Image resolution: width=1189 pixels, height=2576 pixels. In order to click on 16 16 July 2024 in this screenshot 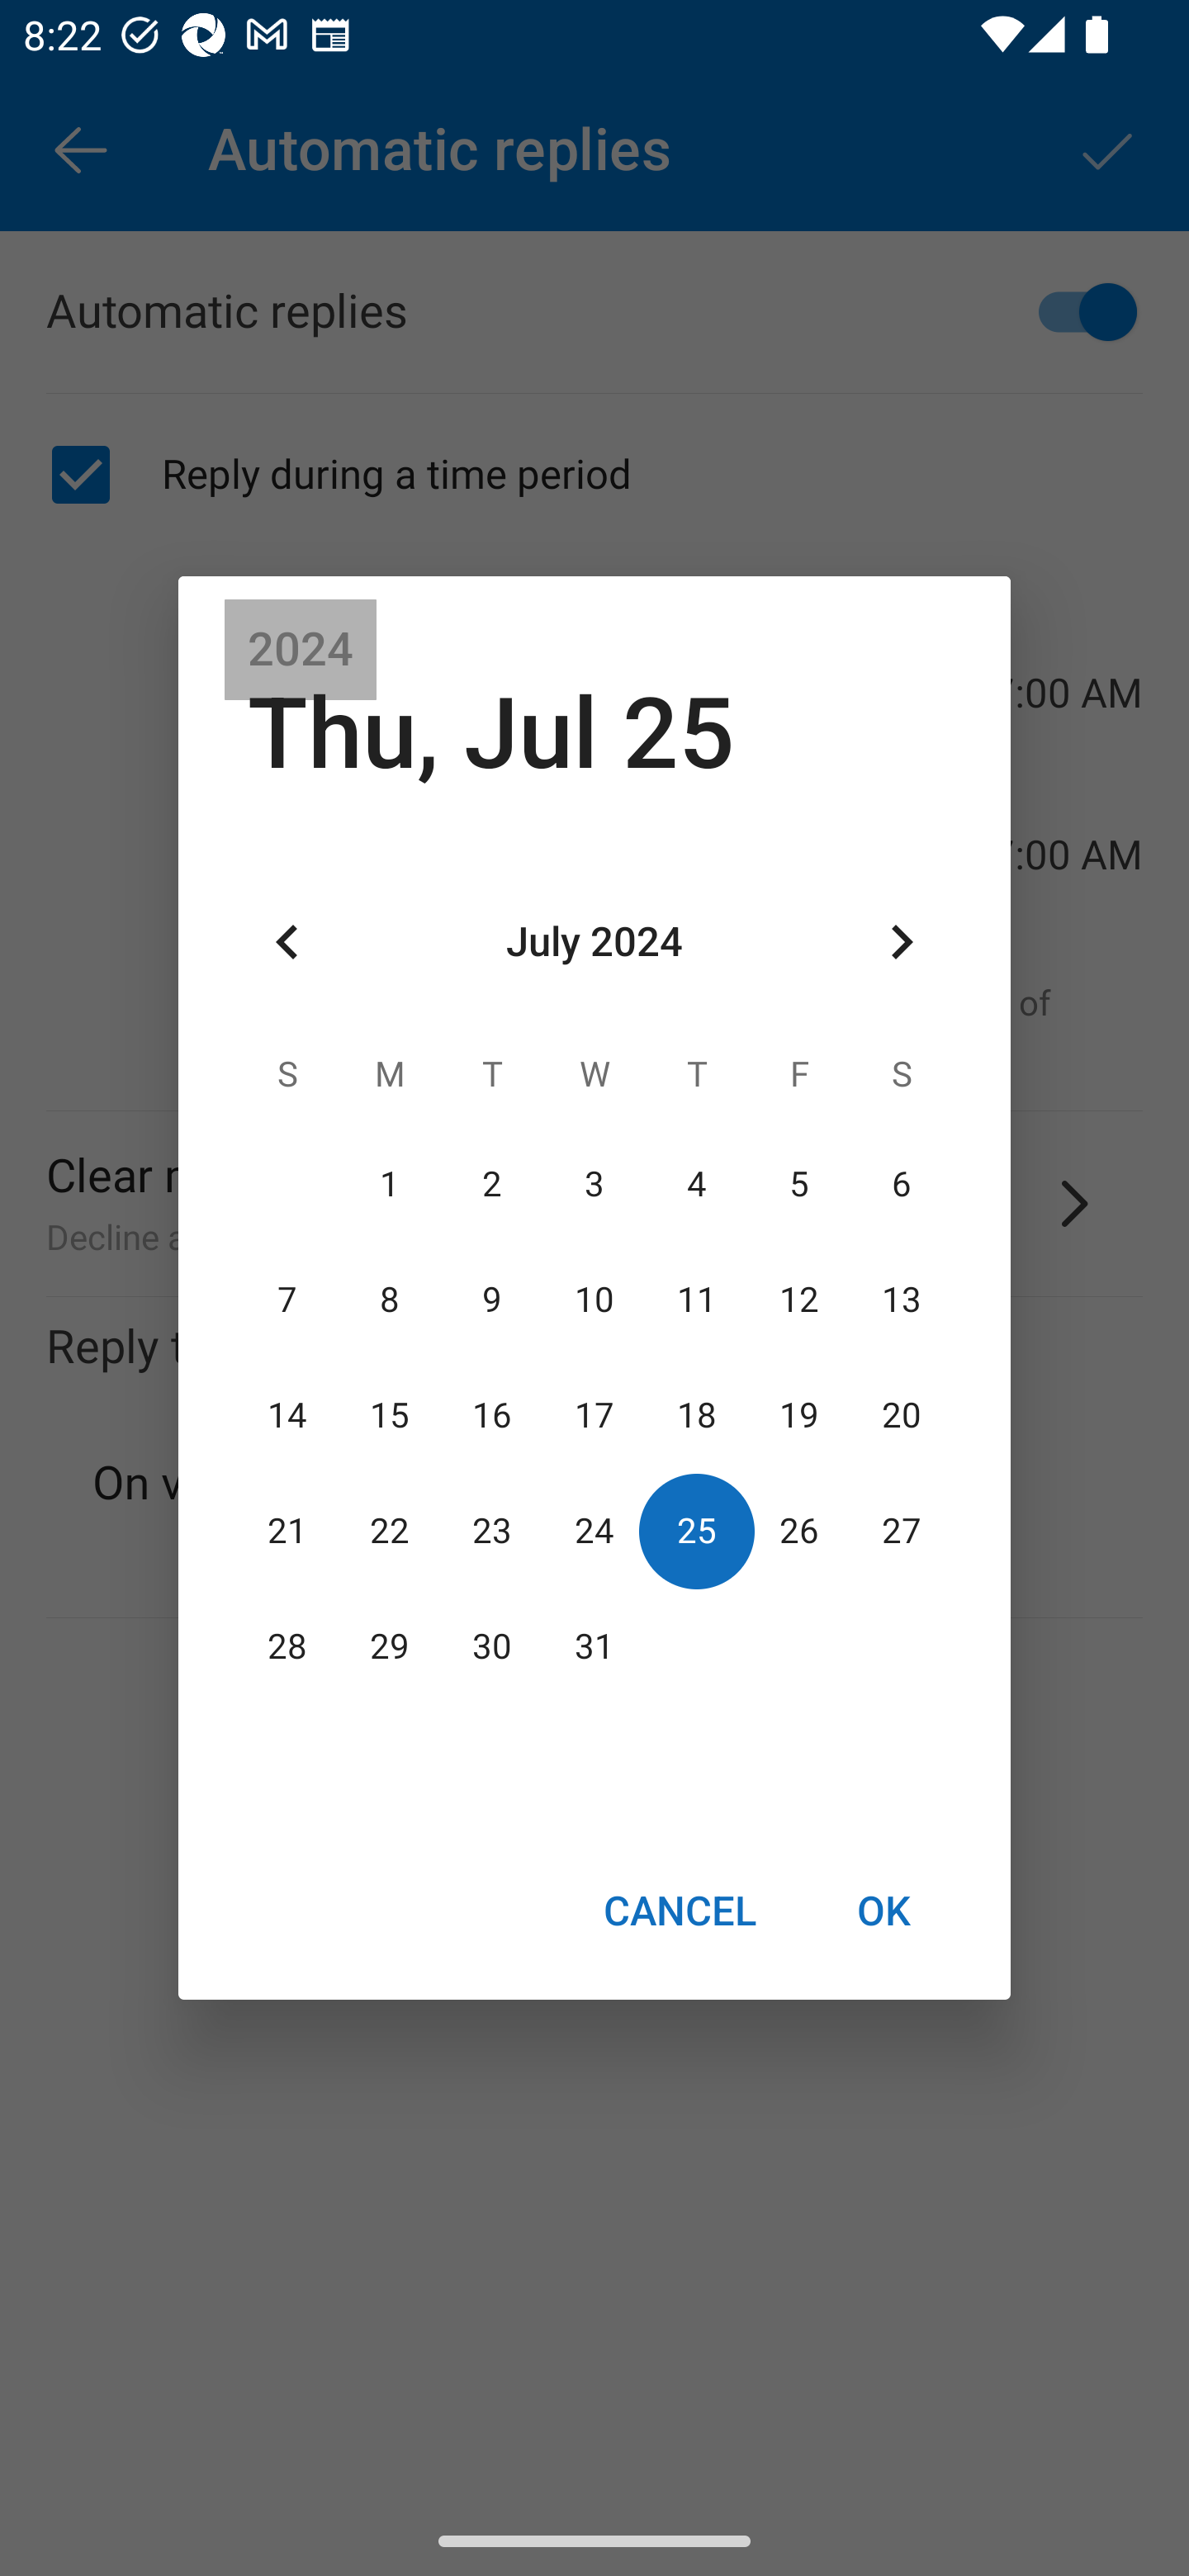, I will do `click(492, 1415)`.